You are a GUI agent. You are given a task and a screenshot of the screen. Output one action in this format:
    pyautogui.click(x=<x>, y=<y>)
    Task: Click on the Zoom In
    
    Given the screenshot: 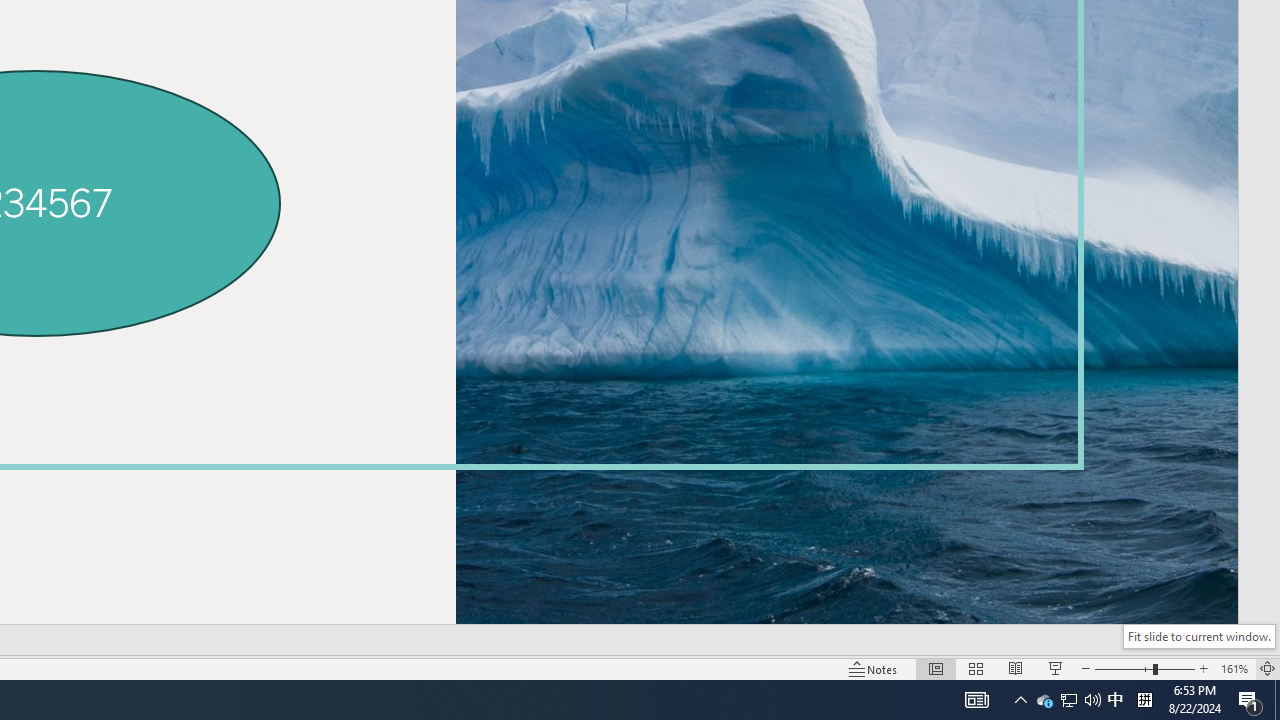 What is the action you would take?
    pyautogui.click(x=1204, y=668)
    